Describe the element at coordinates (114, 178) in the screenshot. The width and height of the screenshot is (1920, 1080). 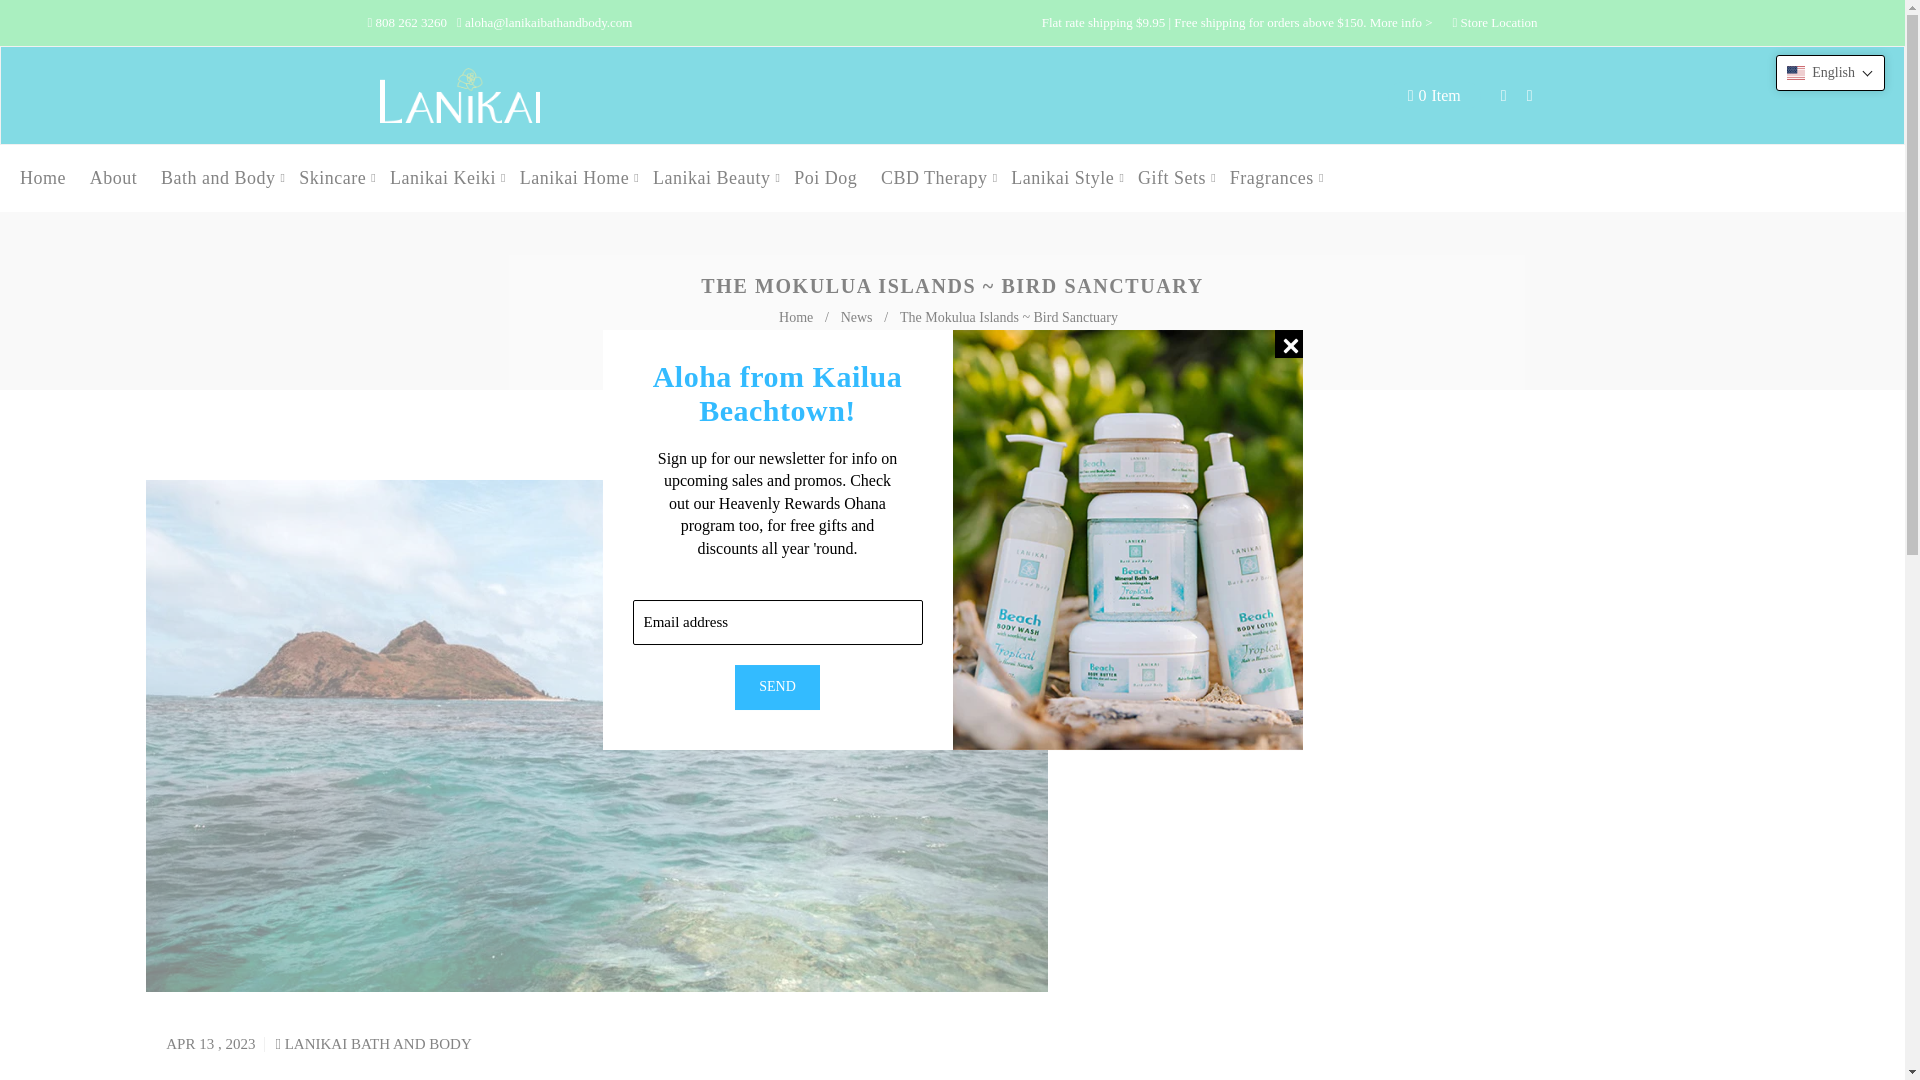
I see `Send` at that location.